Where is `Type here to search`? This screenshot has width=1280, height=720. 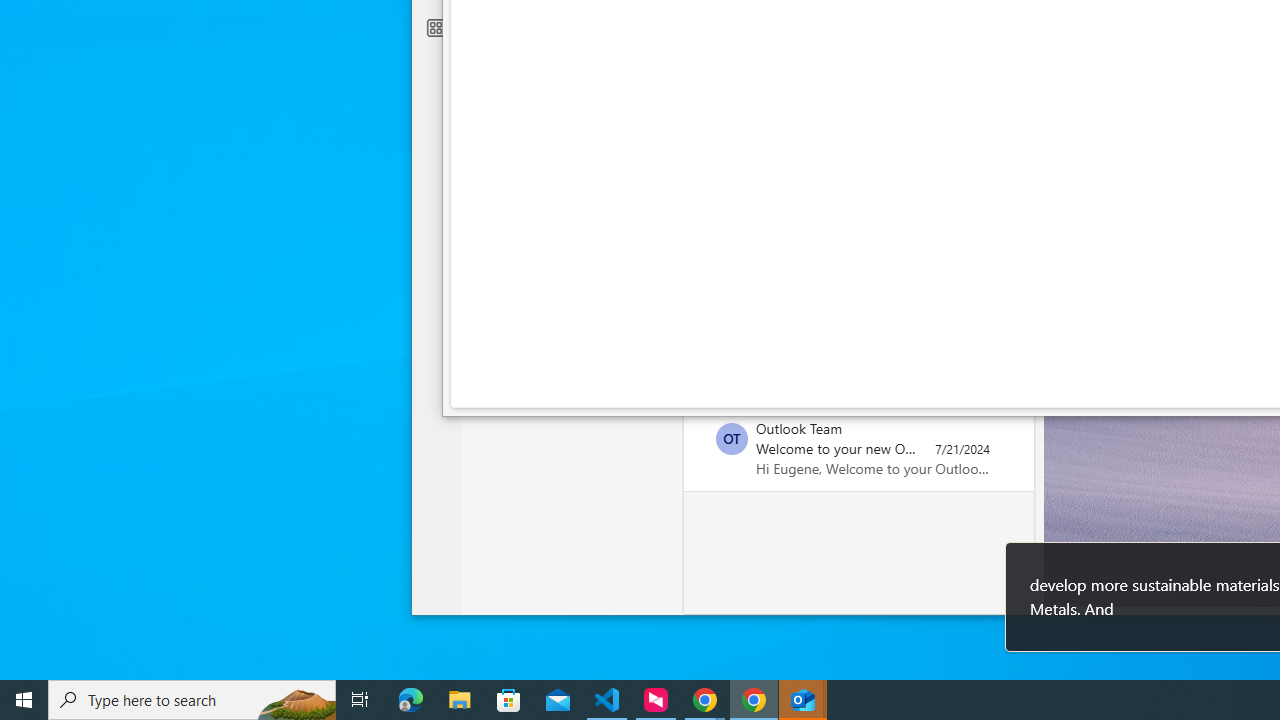
Type here to search is located at coordinates (192, 700).